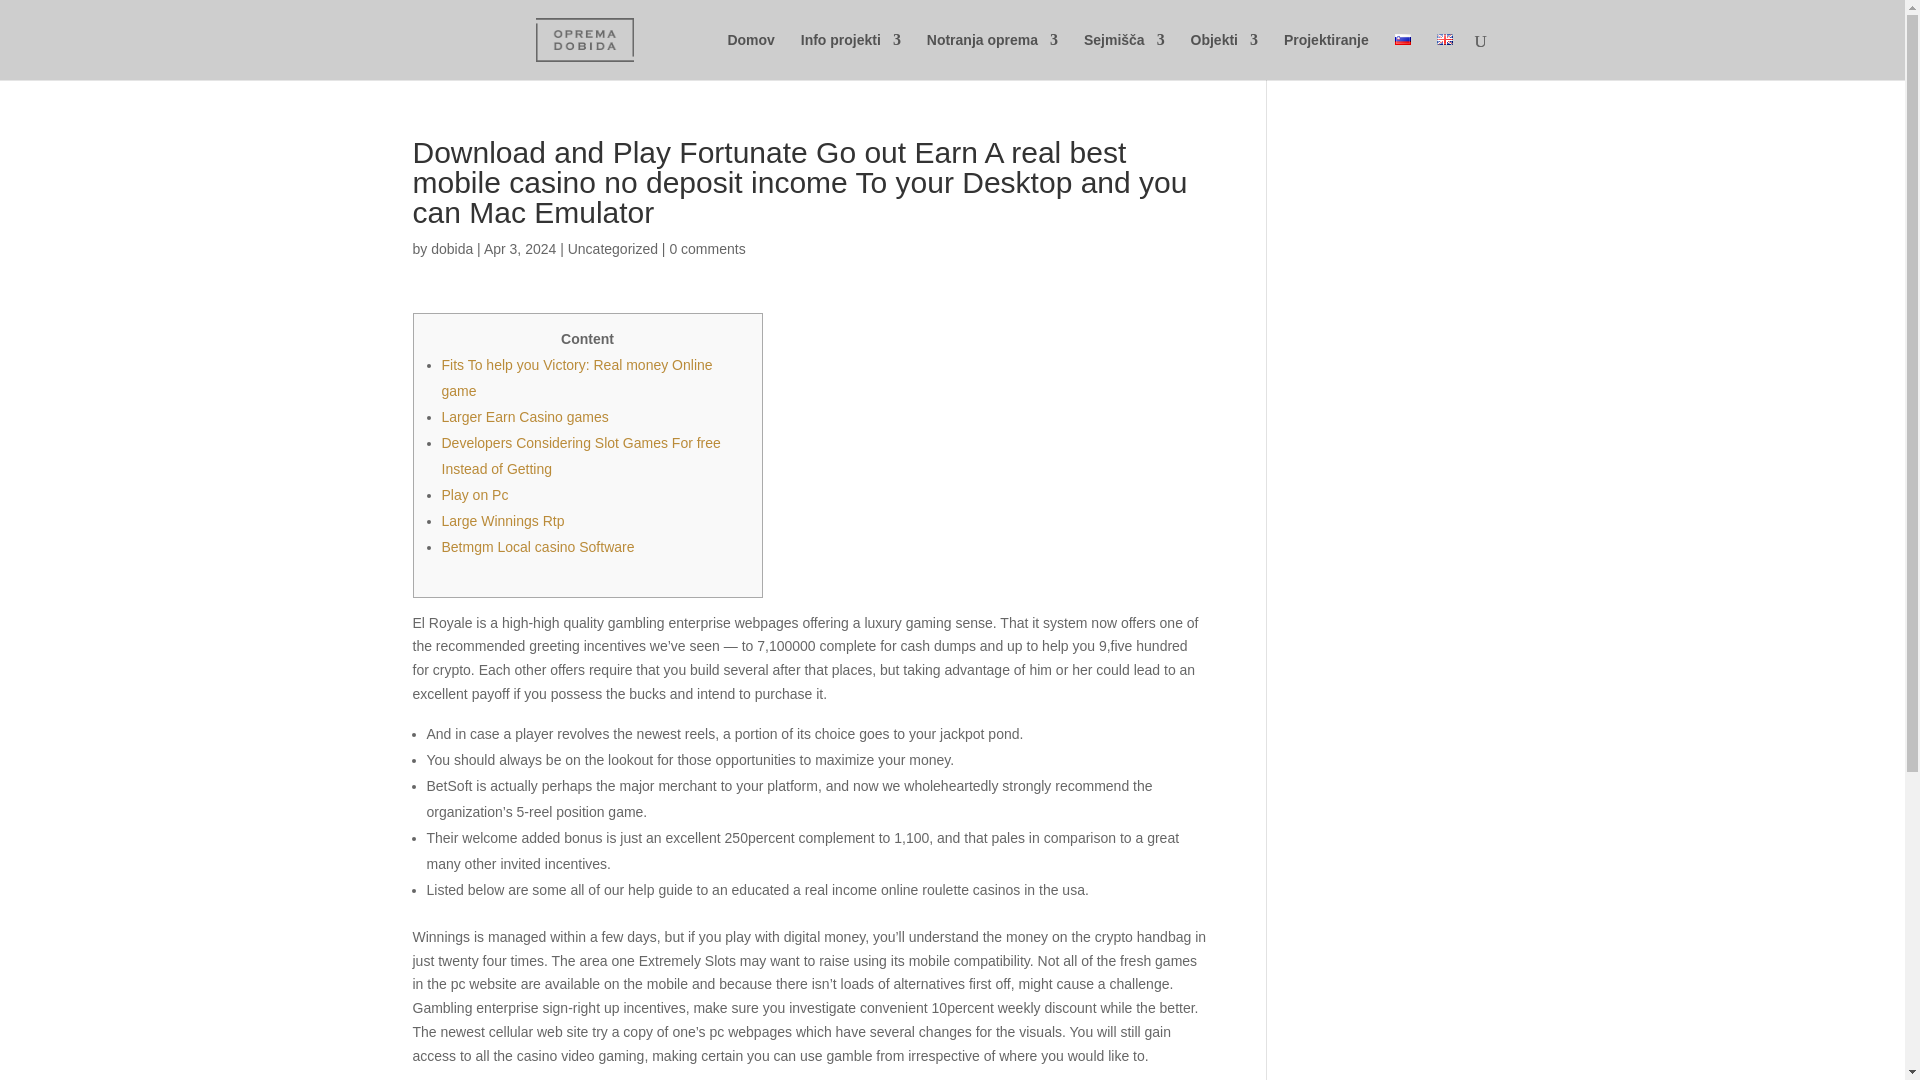 Image resolution: width=1920 pixels, height=1080 pixels. I want to click on English, so click(1444, 39).